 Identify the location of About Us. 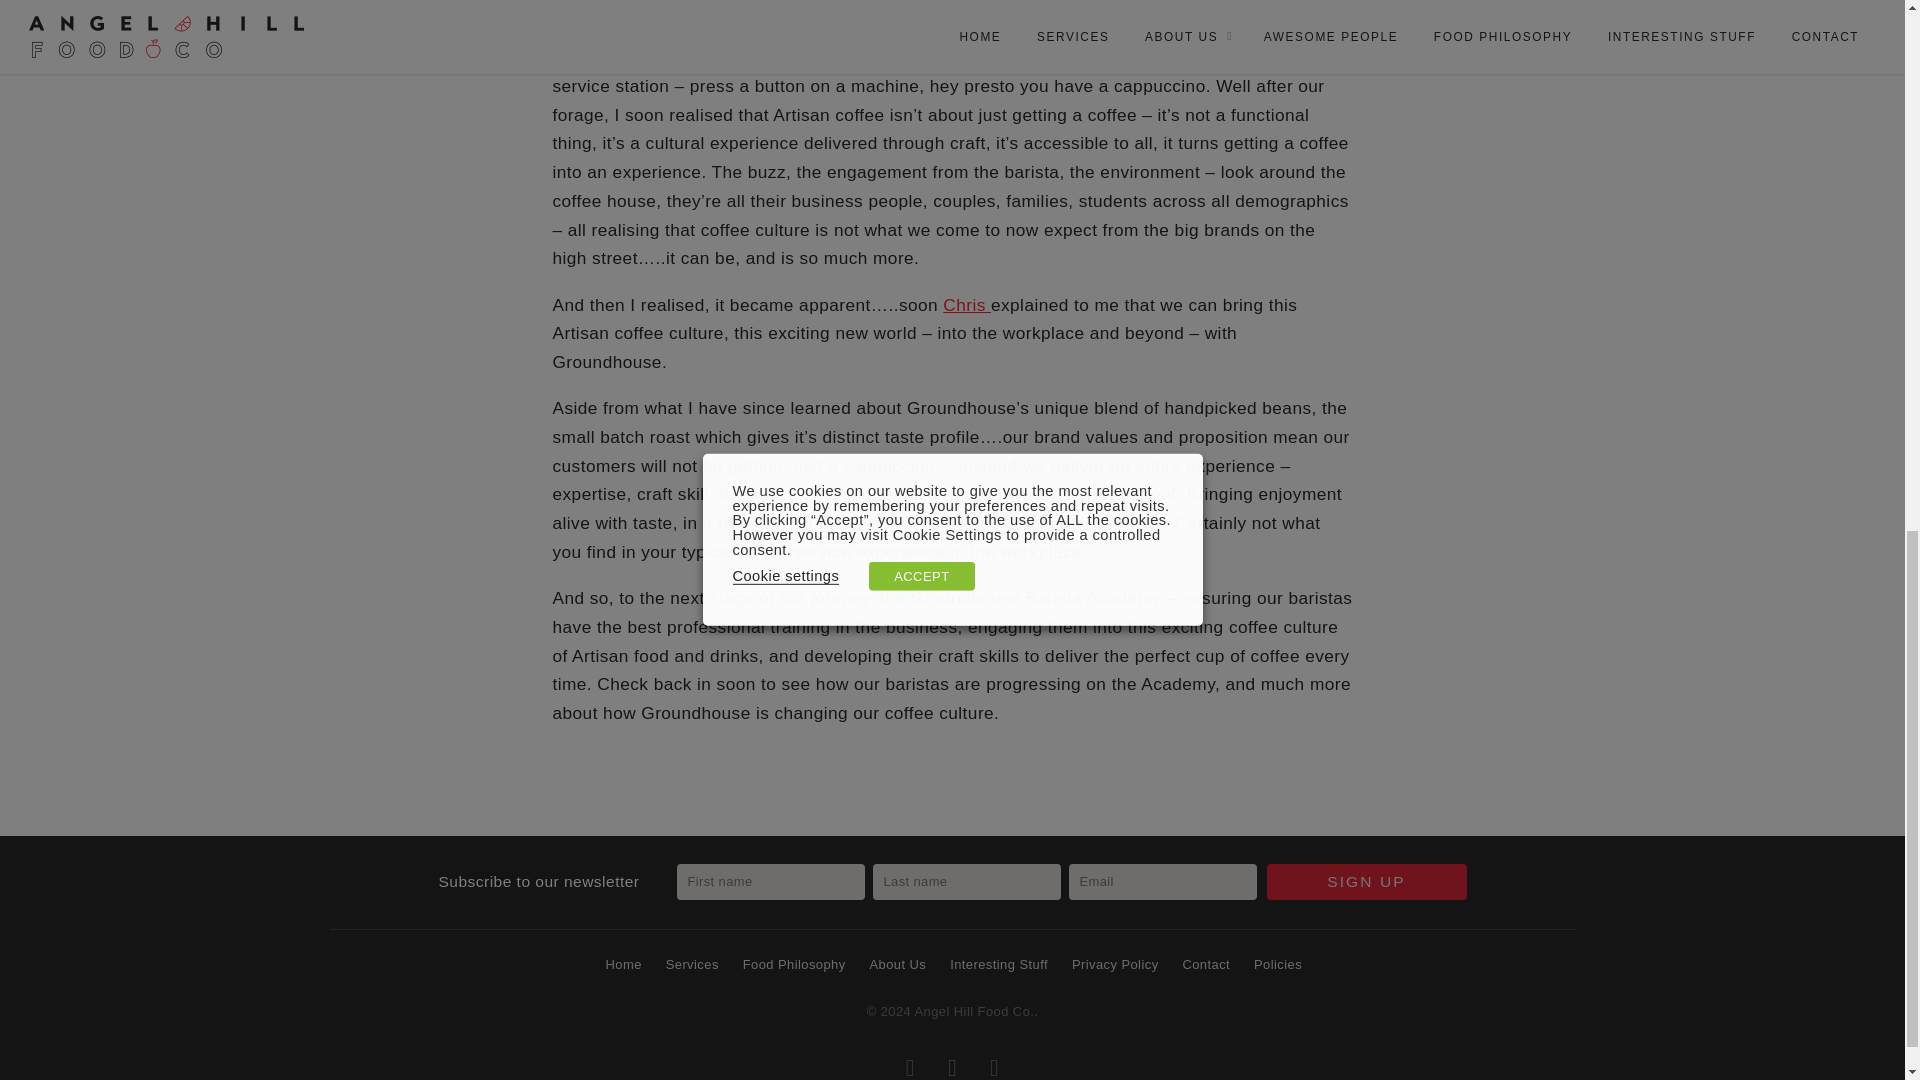
(896, 966).